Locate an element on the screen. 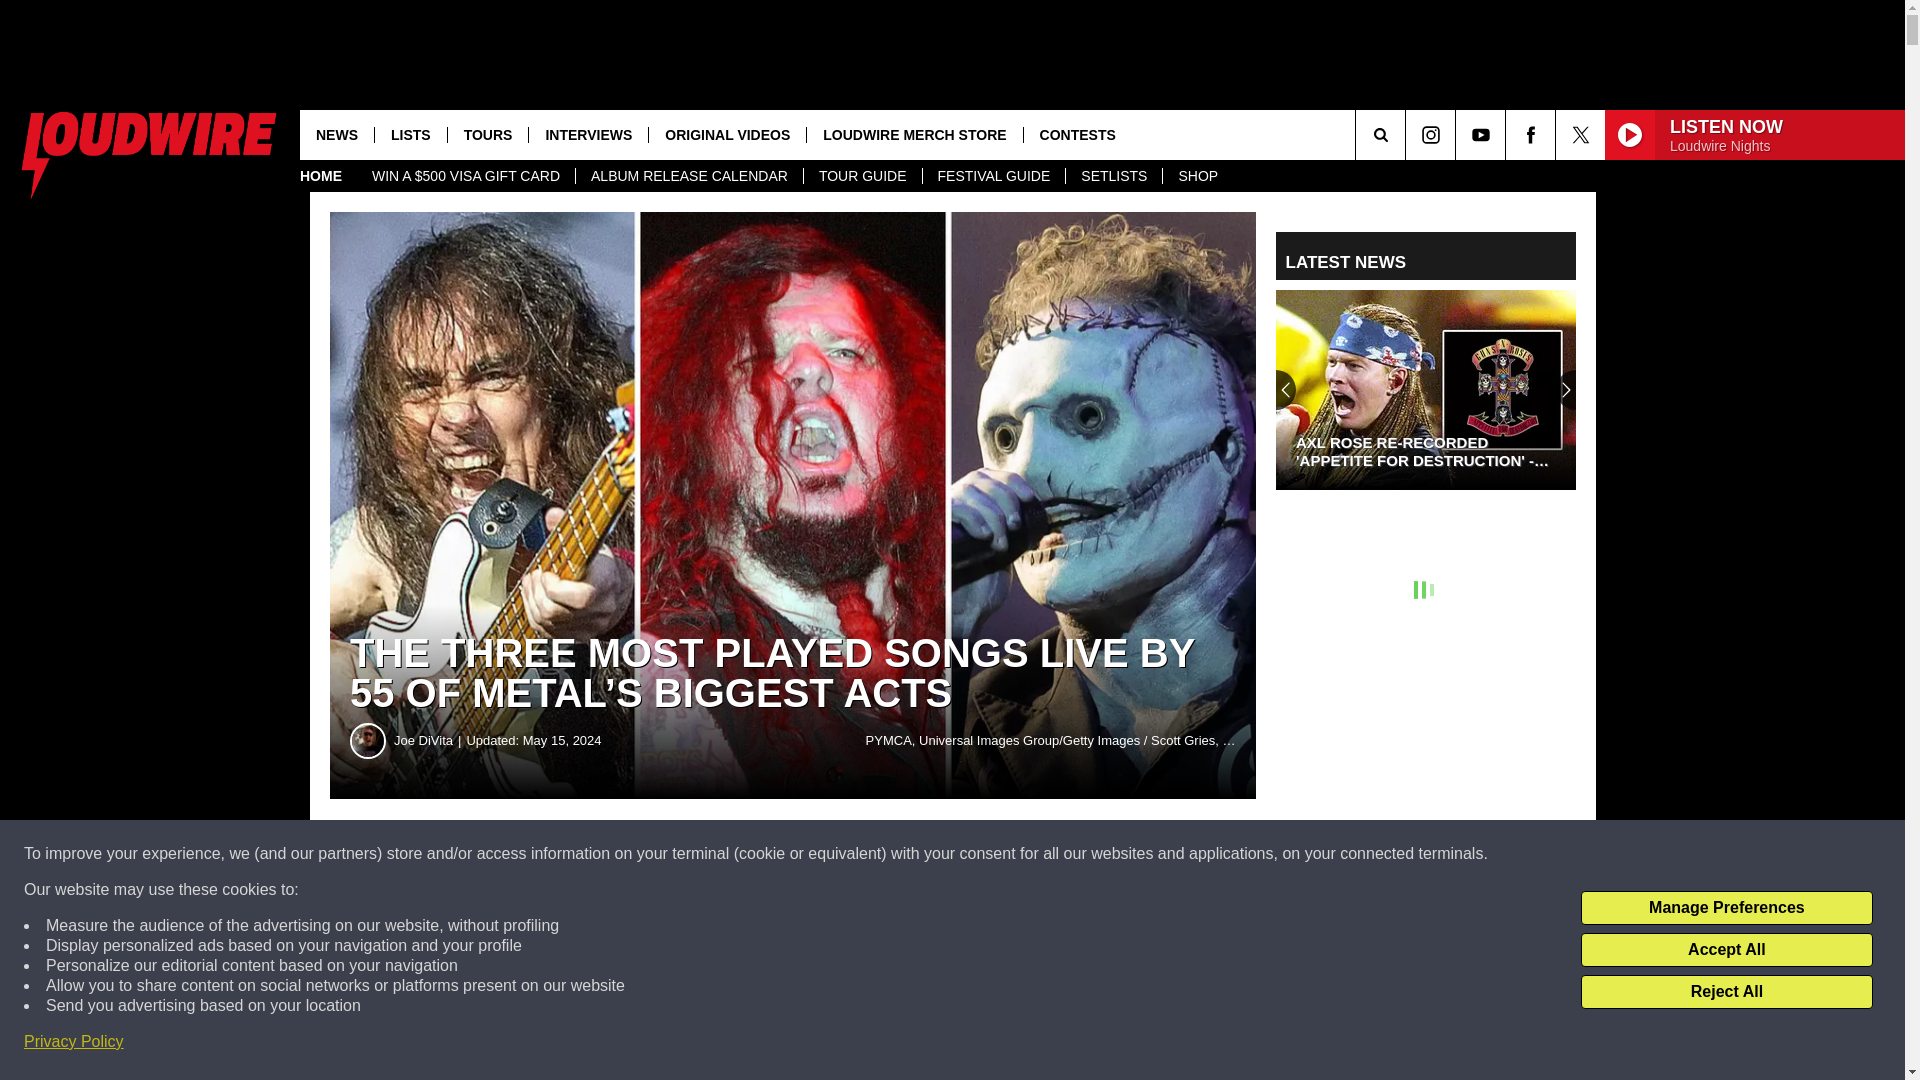  NEWS is located at coordinates (336, 134).